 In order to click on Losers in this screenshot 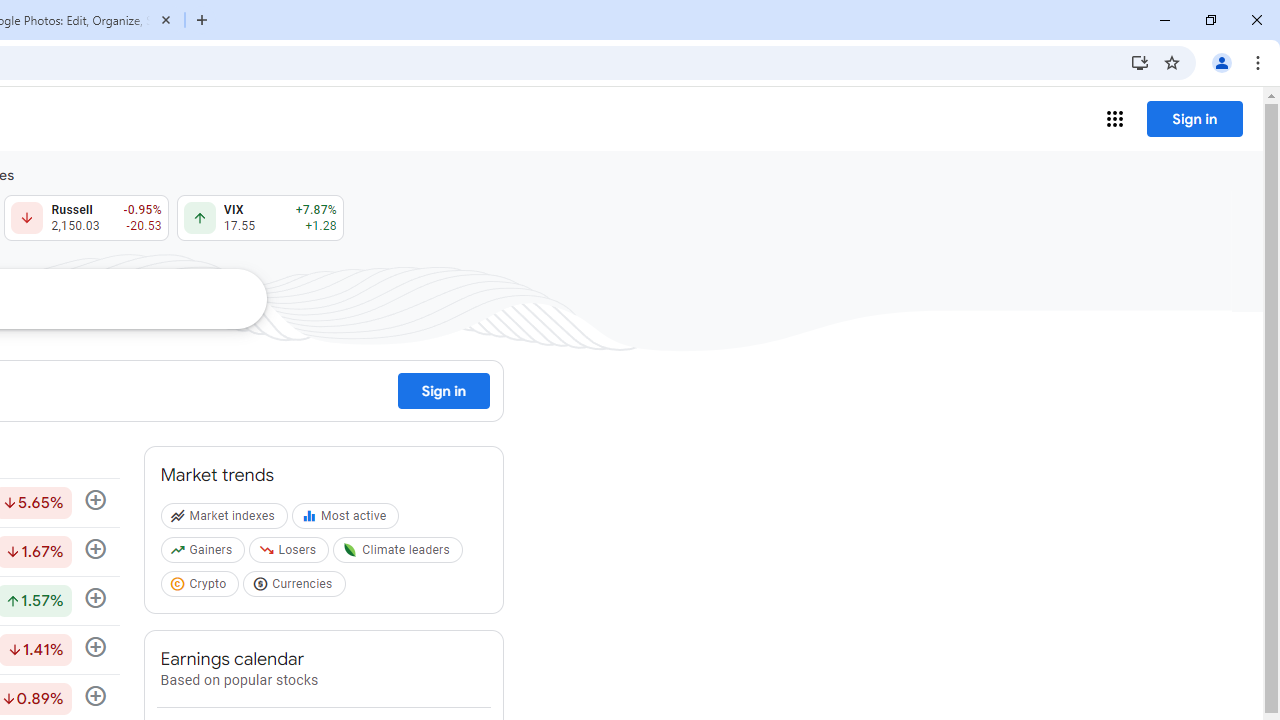, I will do `click(292, 554)`.